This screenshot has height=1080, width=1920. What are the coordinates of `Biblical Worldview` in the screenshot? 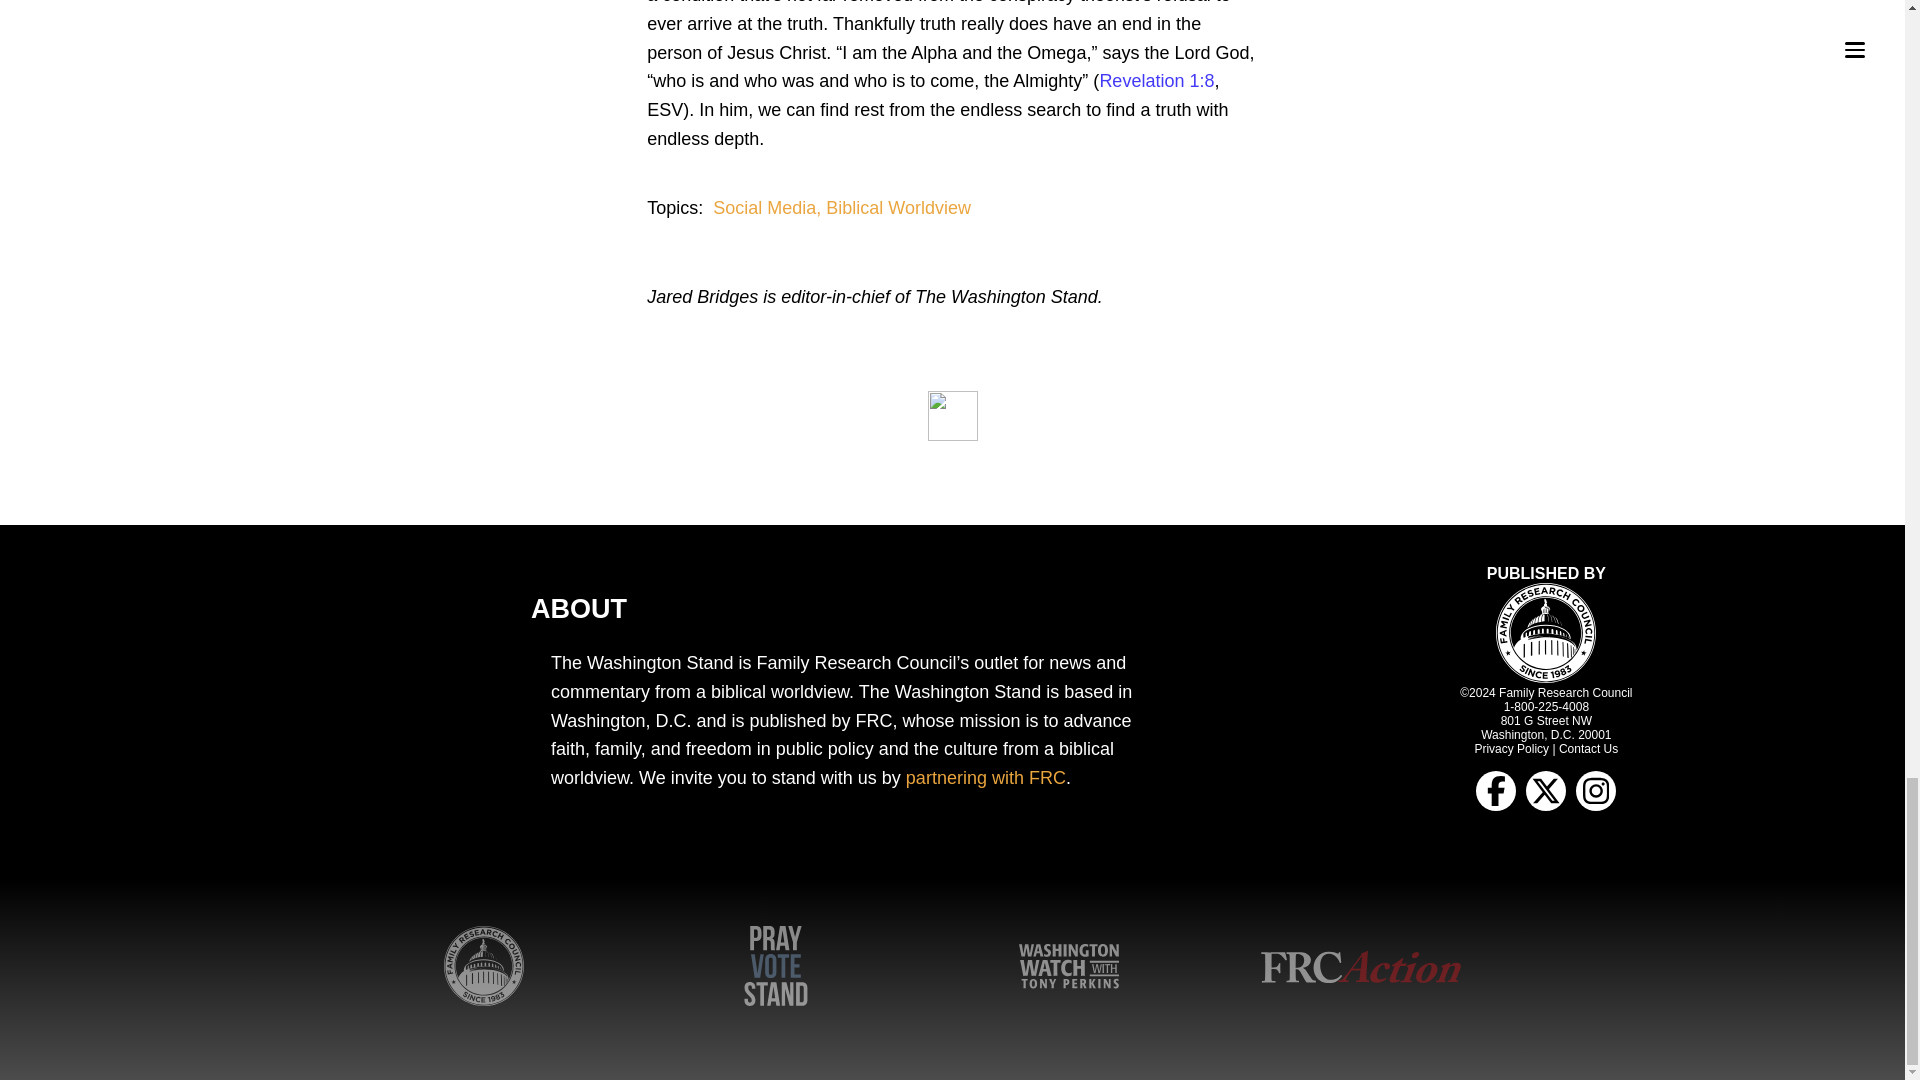 It's located at (898, 208).